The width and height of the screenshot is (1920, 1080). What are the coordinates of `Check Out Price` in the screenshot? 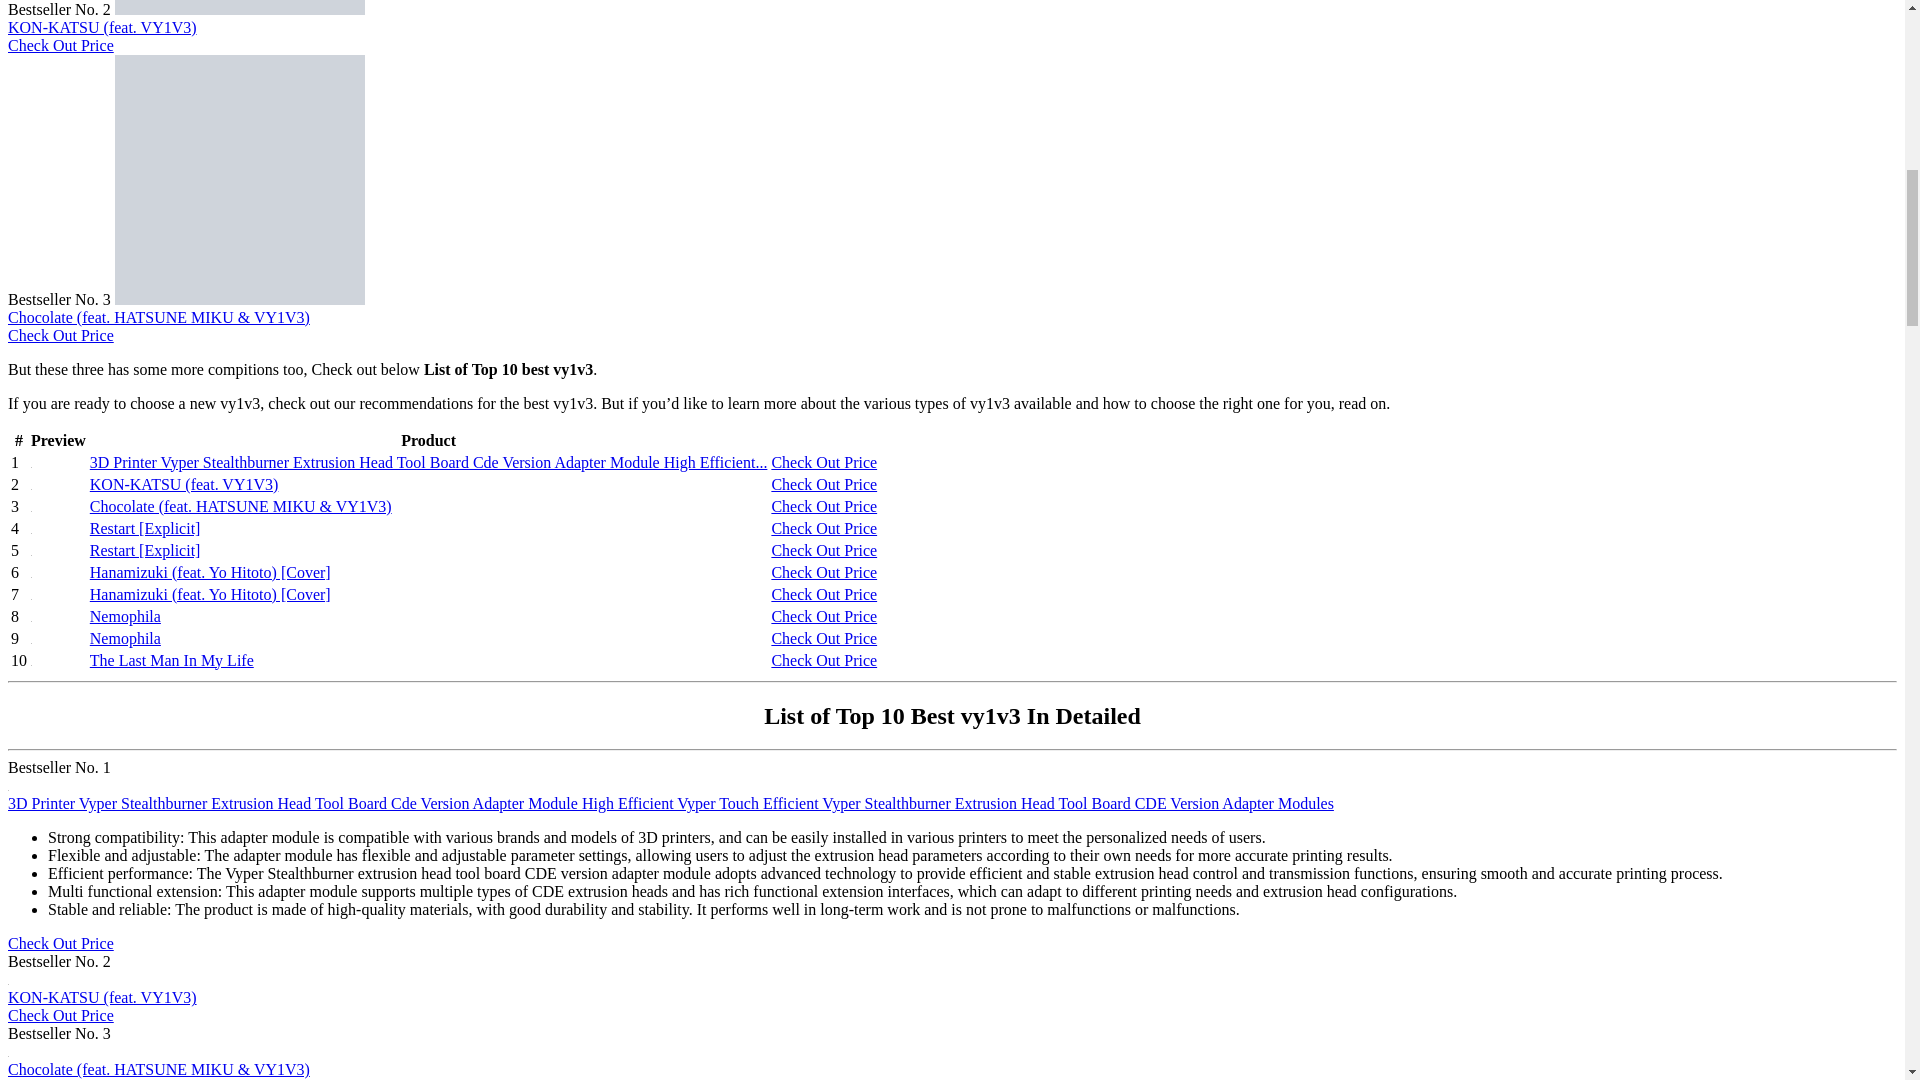 It's located at (824, 550).